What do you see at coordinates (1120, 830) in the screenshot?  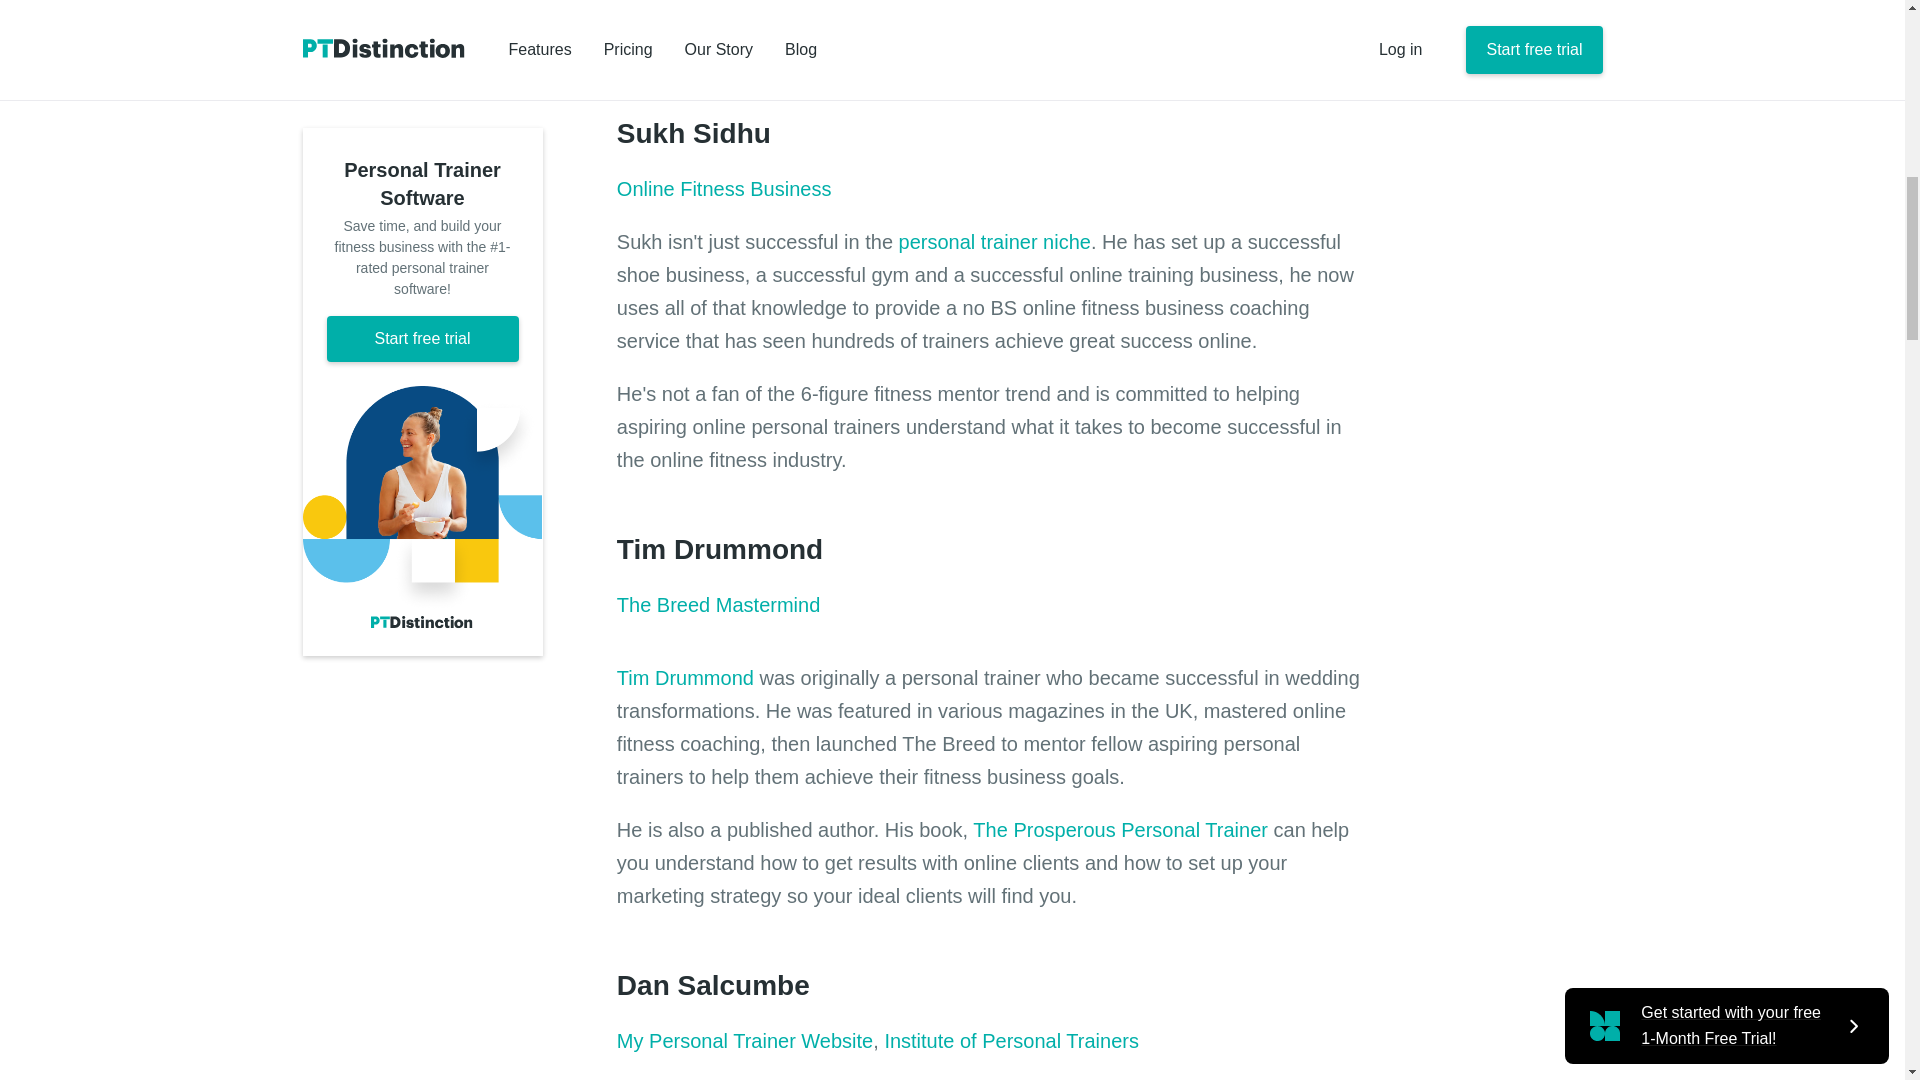 I see `The Prosperous Personal Trainer` at bounding box center [1120, 830].